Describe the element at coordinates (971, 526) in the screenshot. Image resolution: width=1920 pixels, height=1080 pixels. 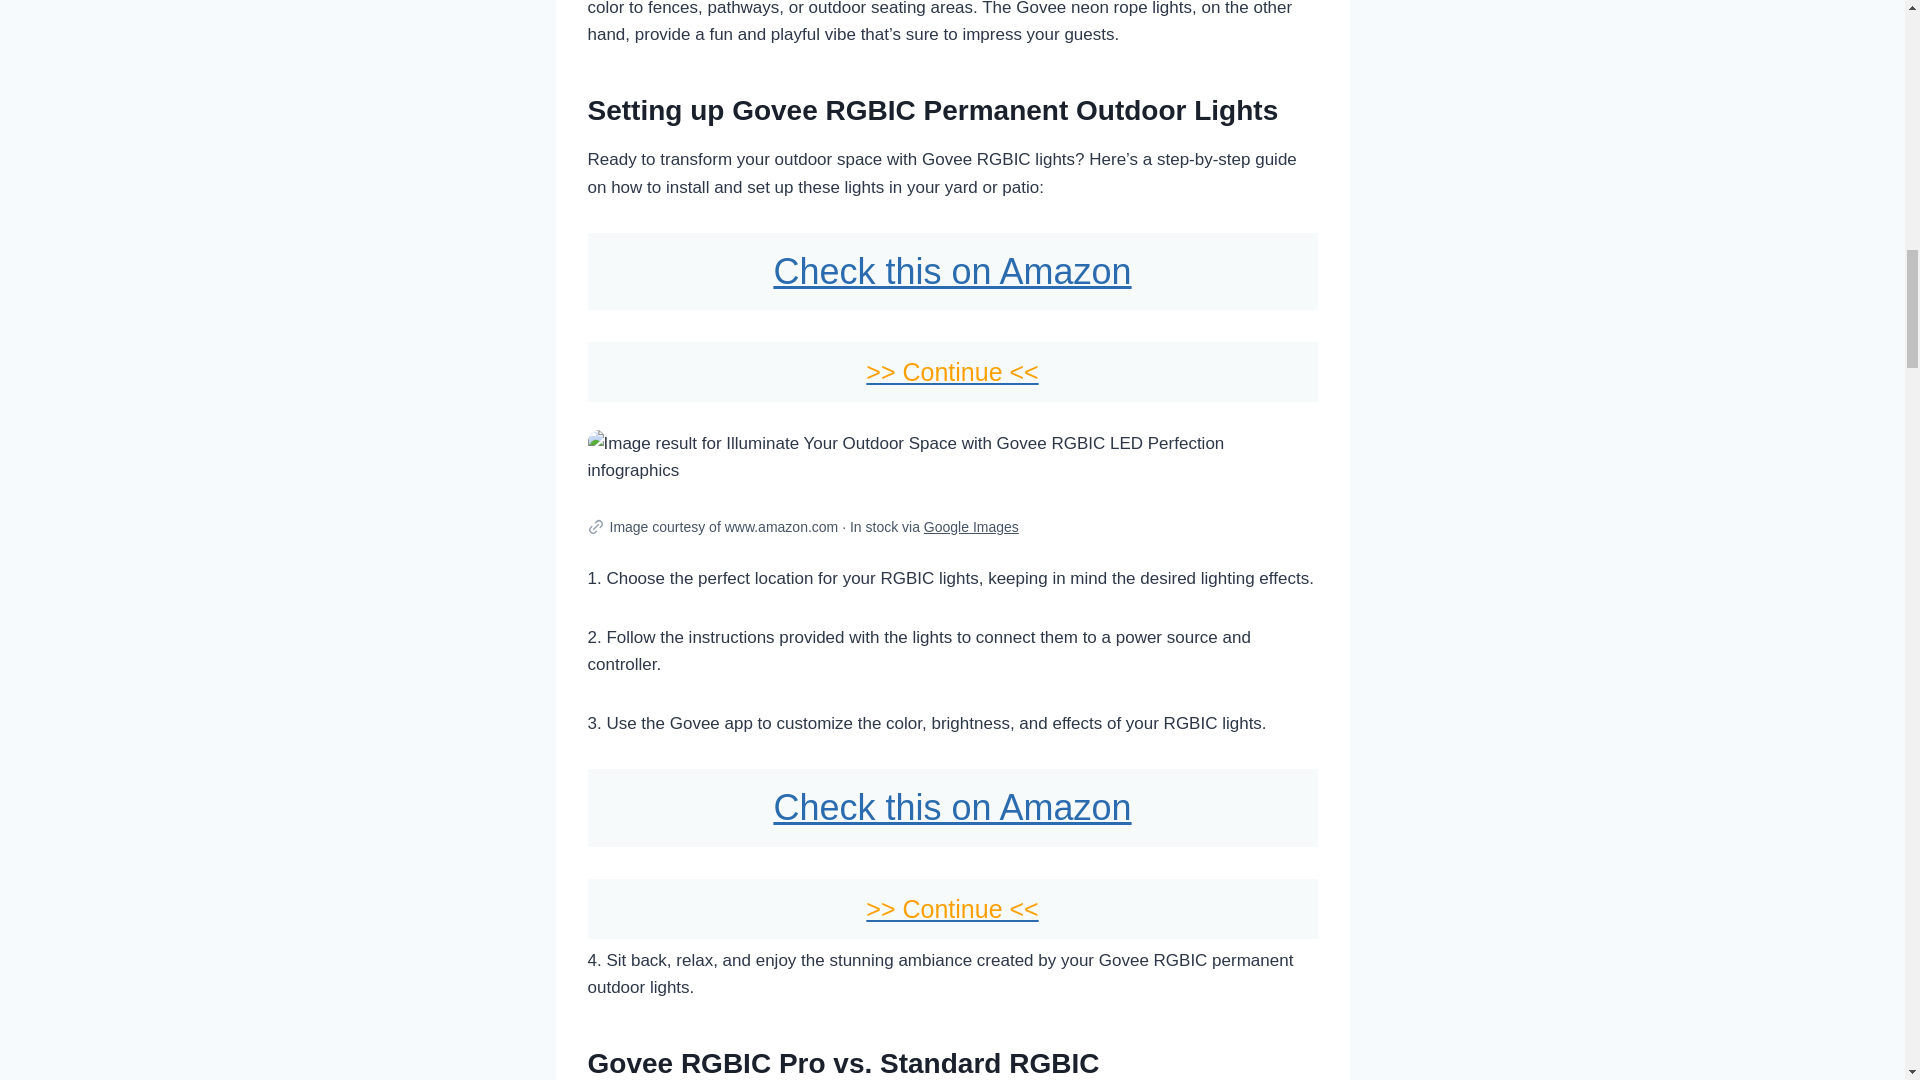
I see `Google Images` at that location.